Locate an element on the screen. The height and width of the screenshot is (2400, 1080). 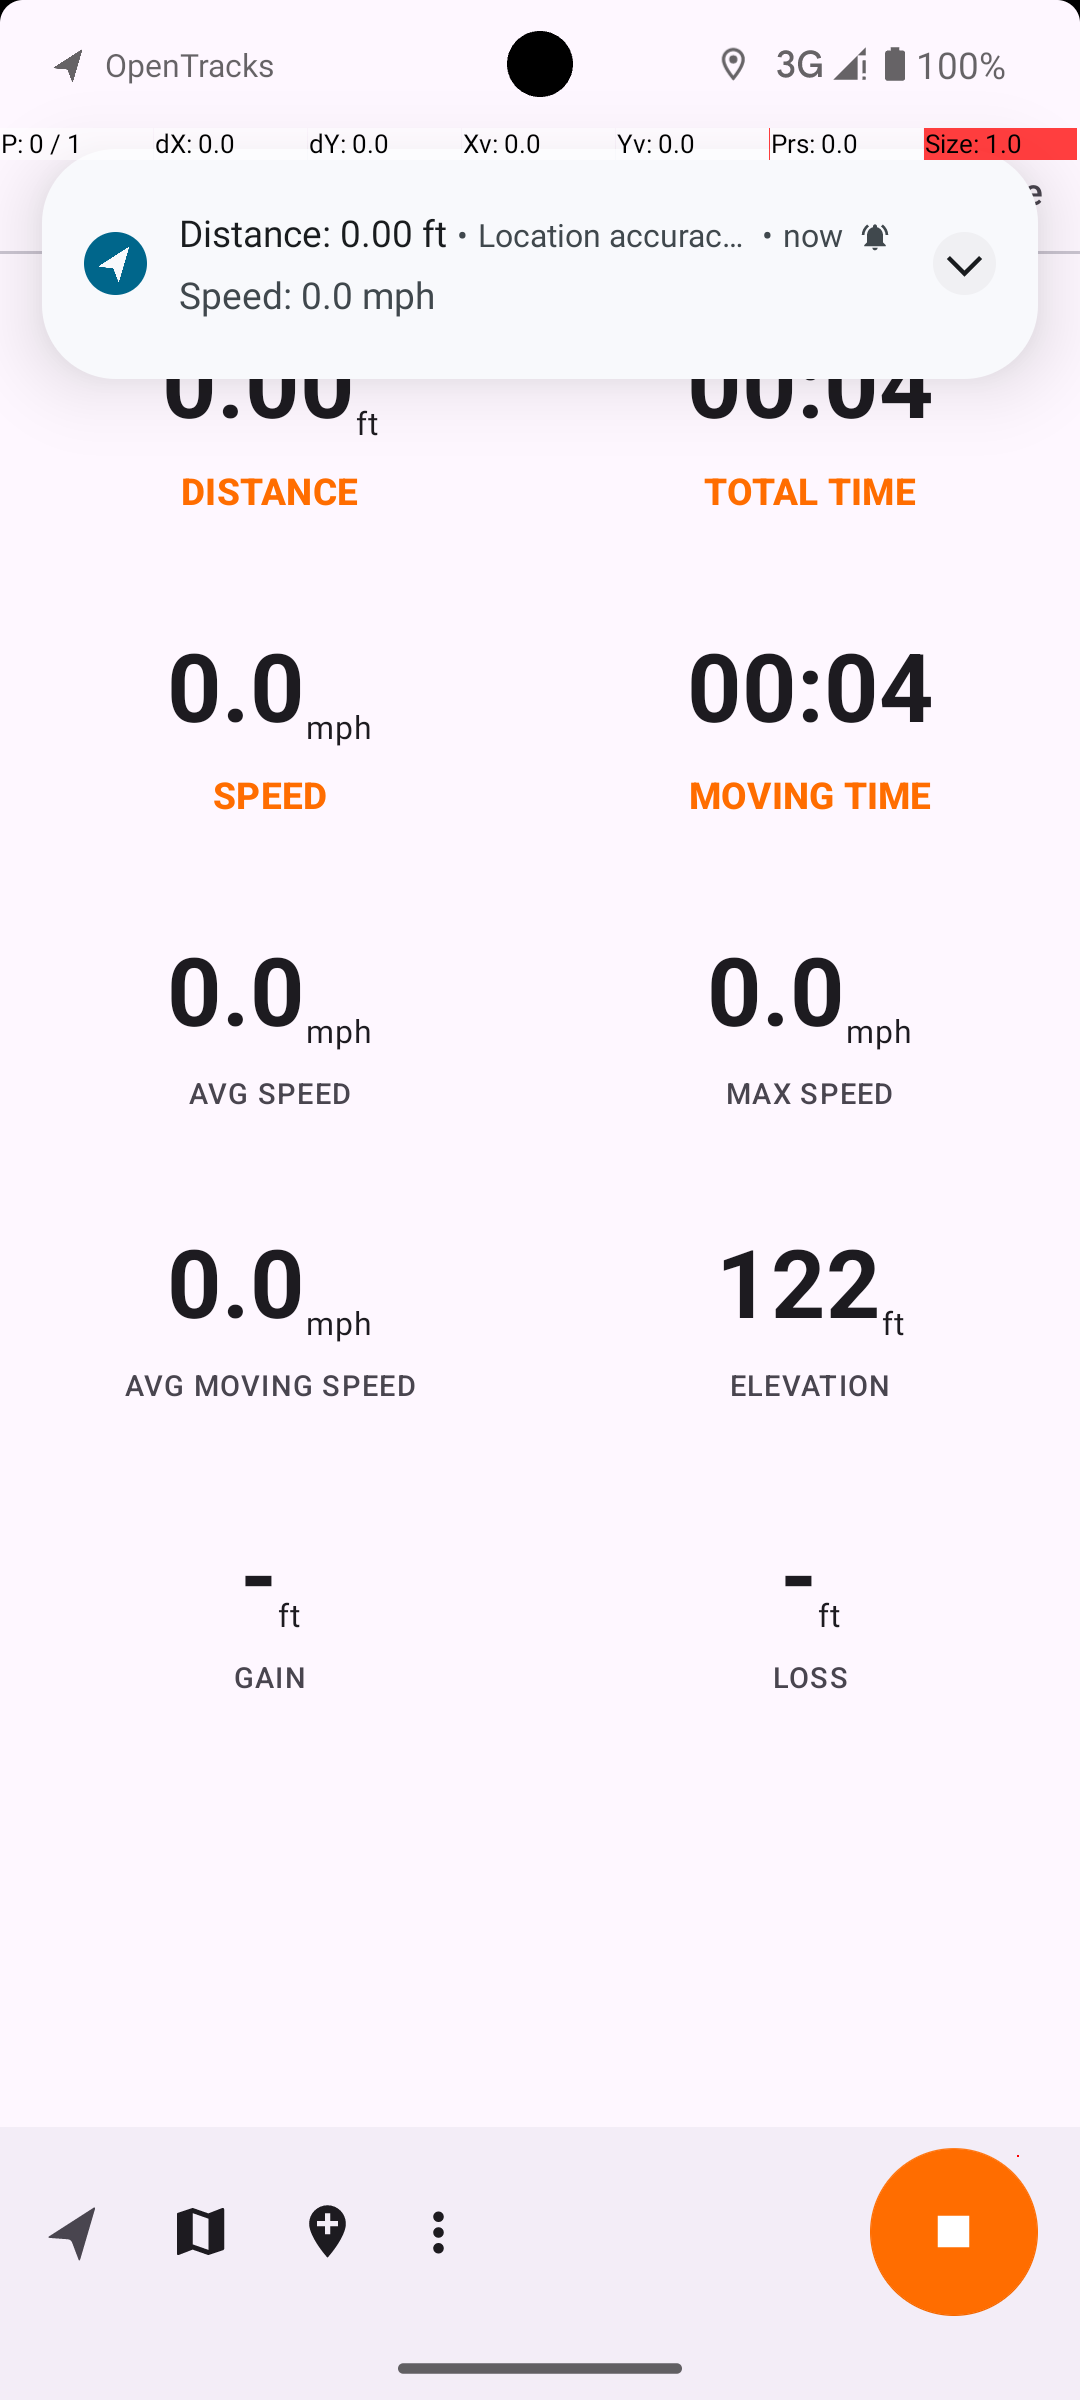
00:04 is located at coordinates (810, 380).